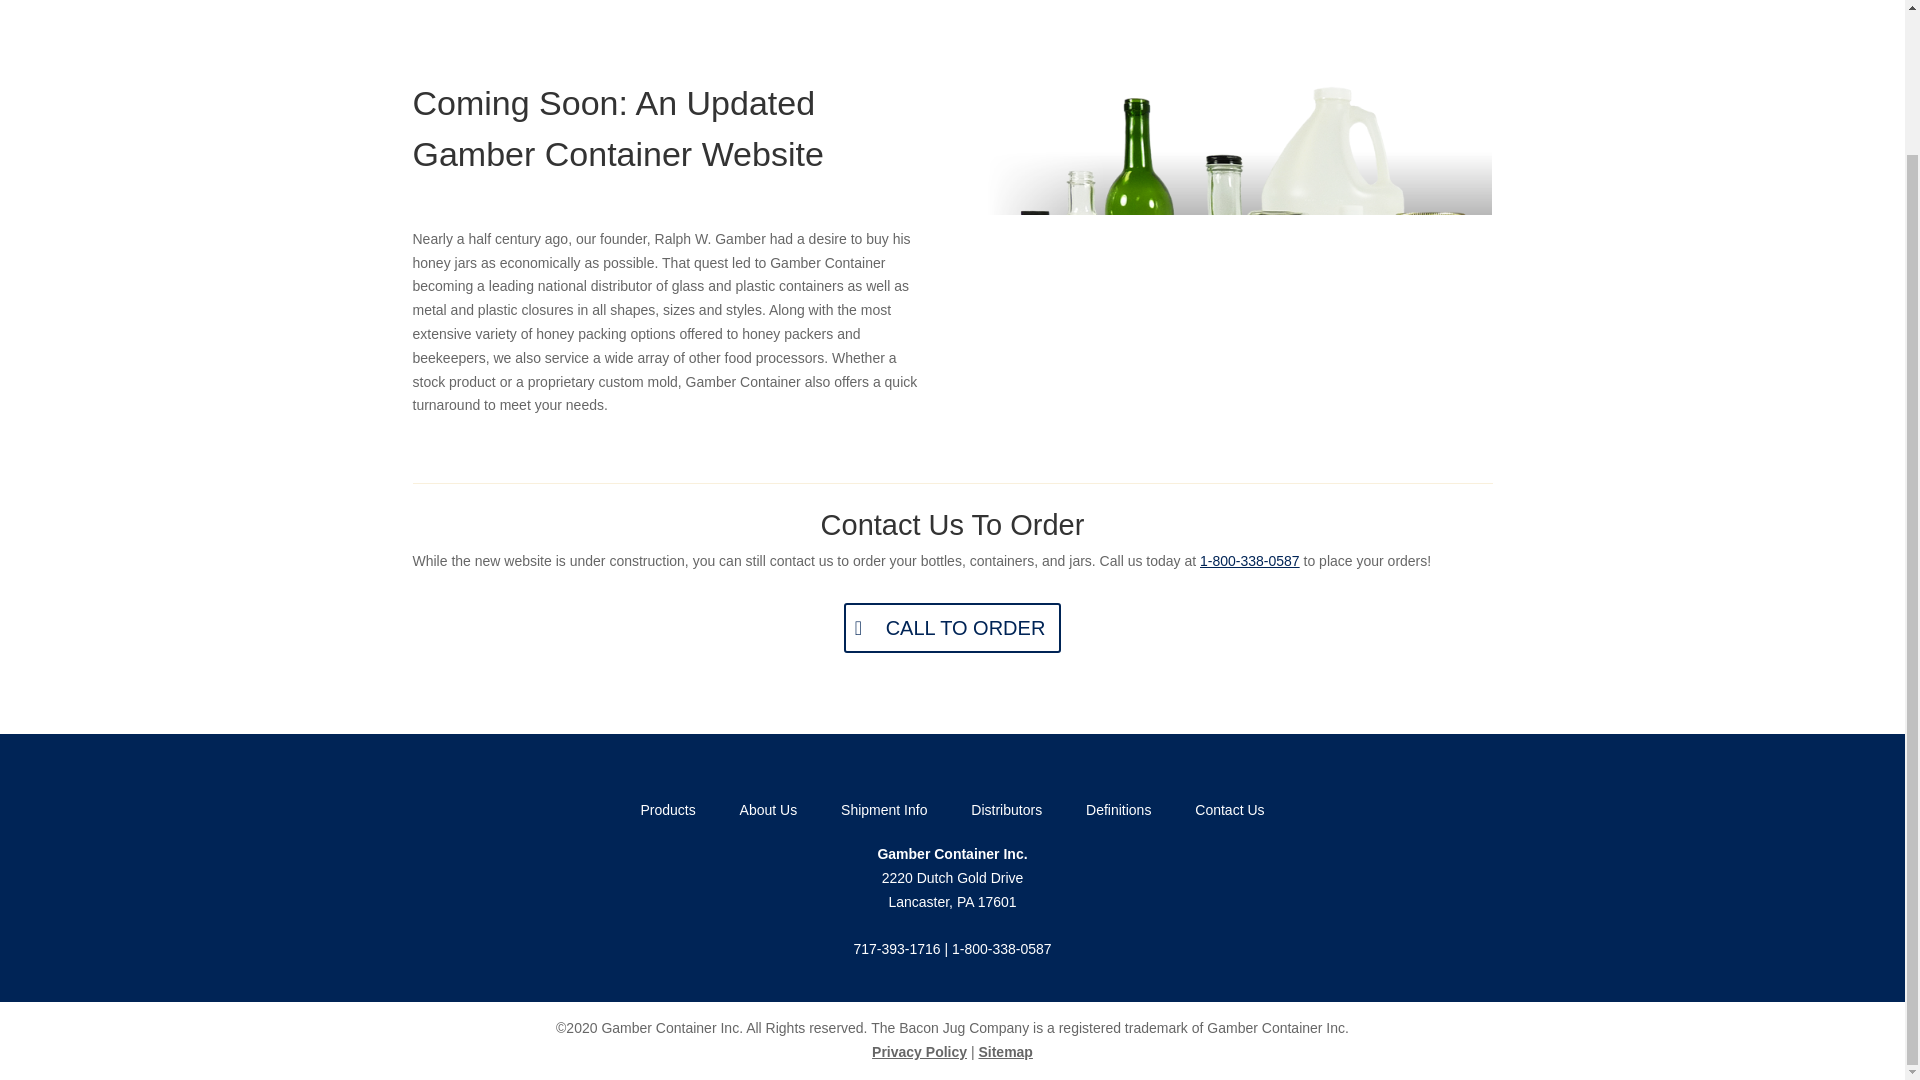 The height and width of the screenshot is (1080, 1920). I want to click on 1-800-338-0587, so click(1250, 560).